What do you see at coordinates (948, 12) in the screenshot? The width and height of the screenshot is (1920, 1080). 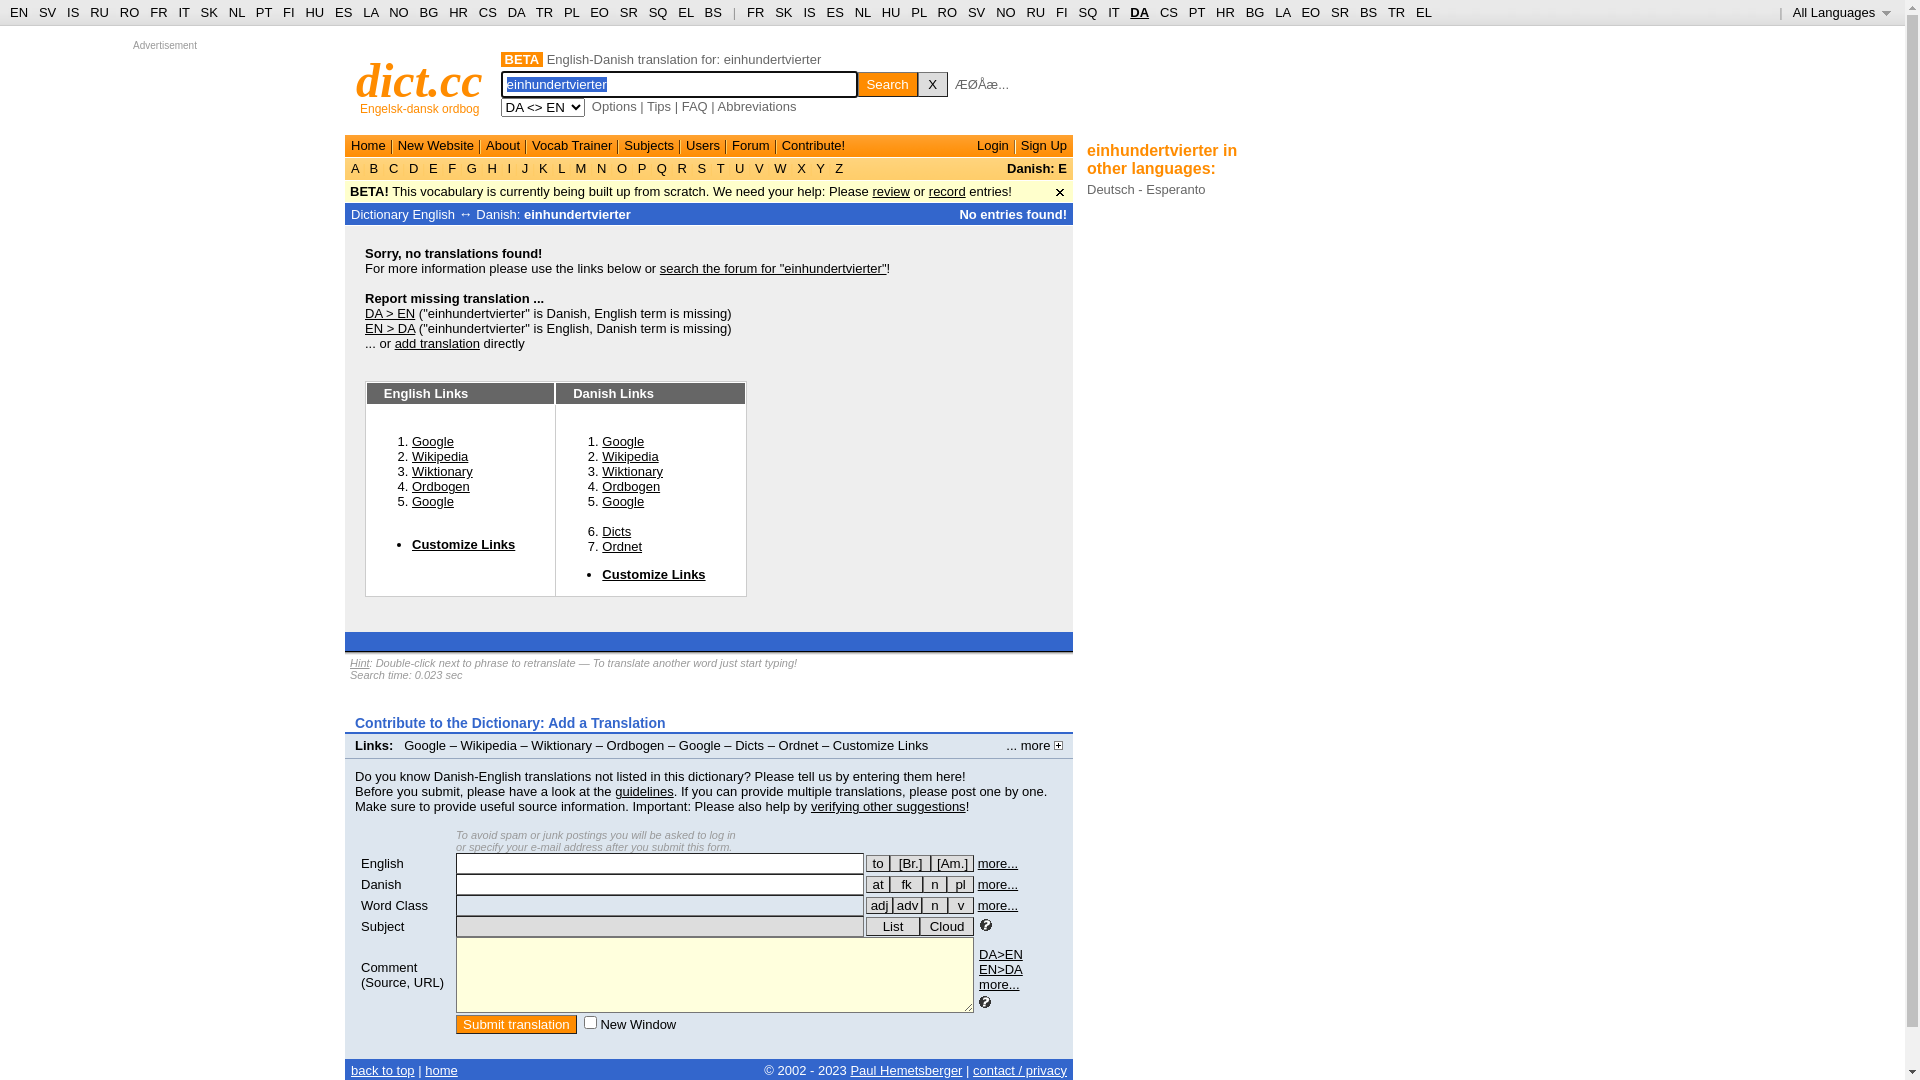 I see `RO` at bounding box center [948, 12].